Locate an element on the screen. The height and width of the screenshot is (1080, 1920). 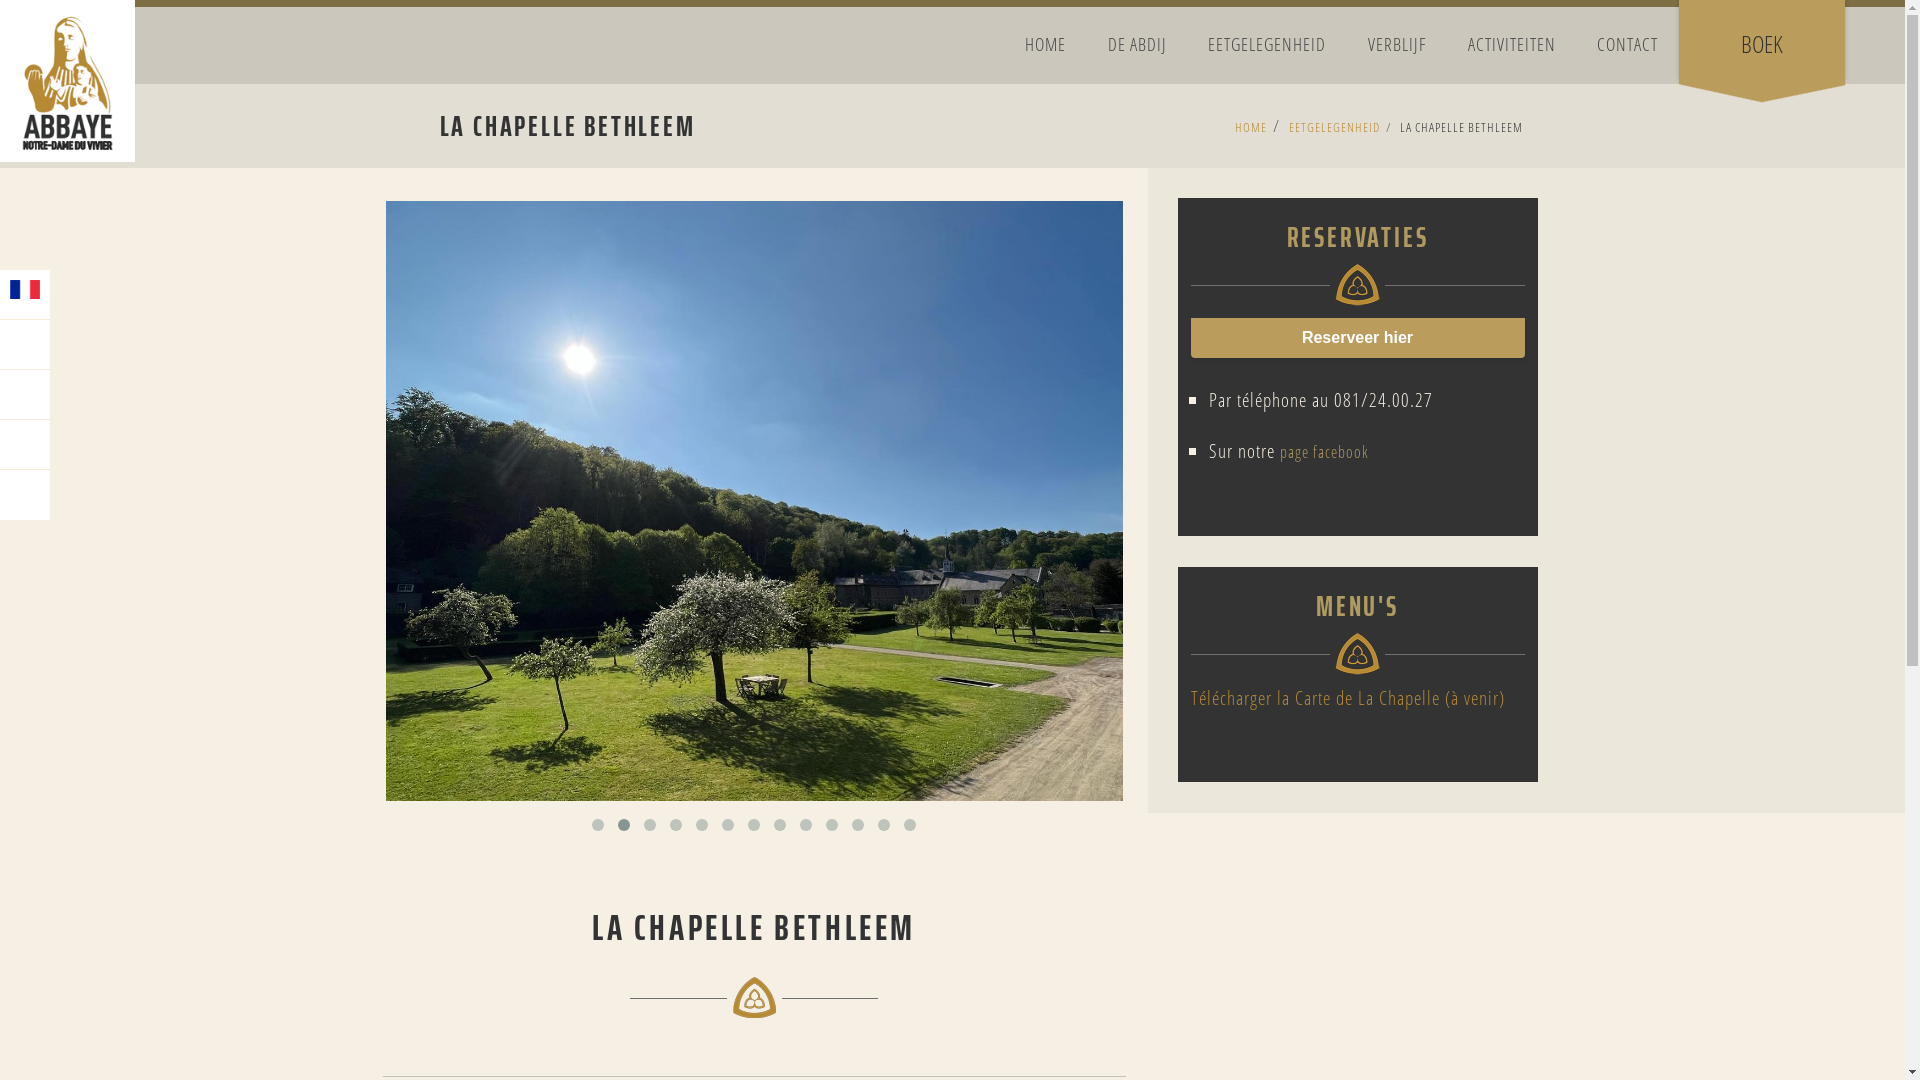
Reserveer hier is located at coordinates (1357, 338).